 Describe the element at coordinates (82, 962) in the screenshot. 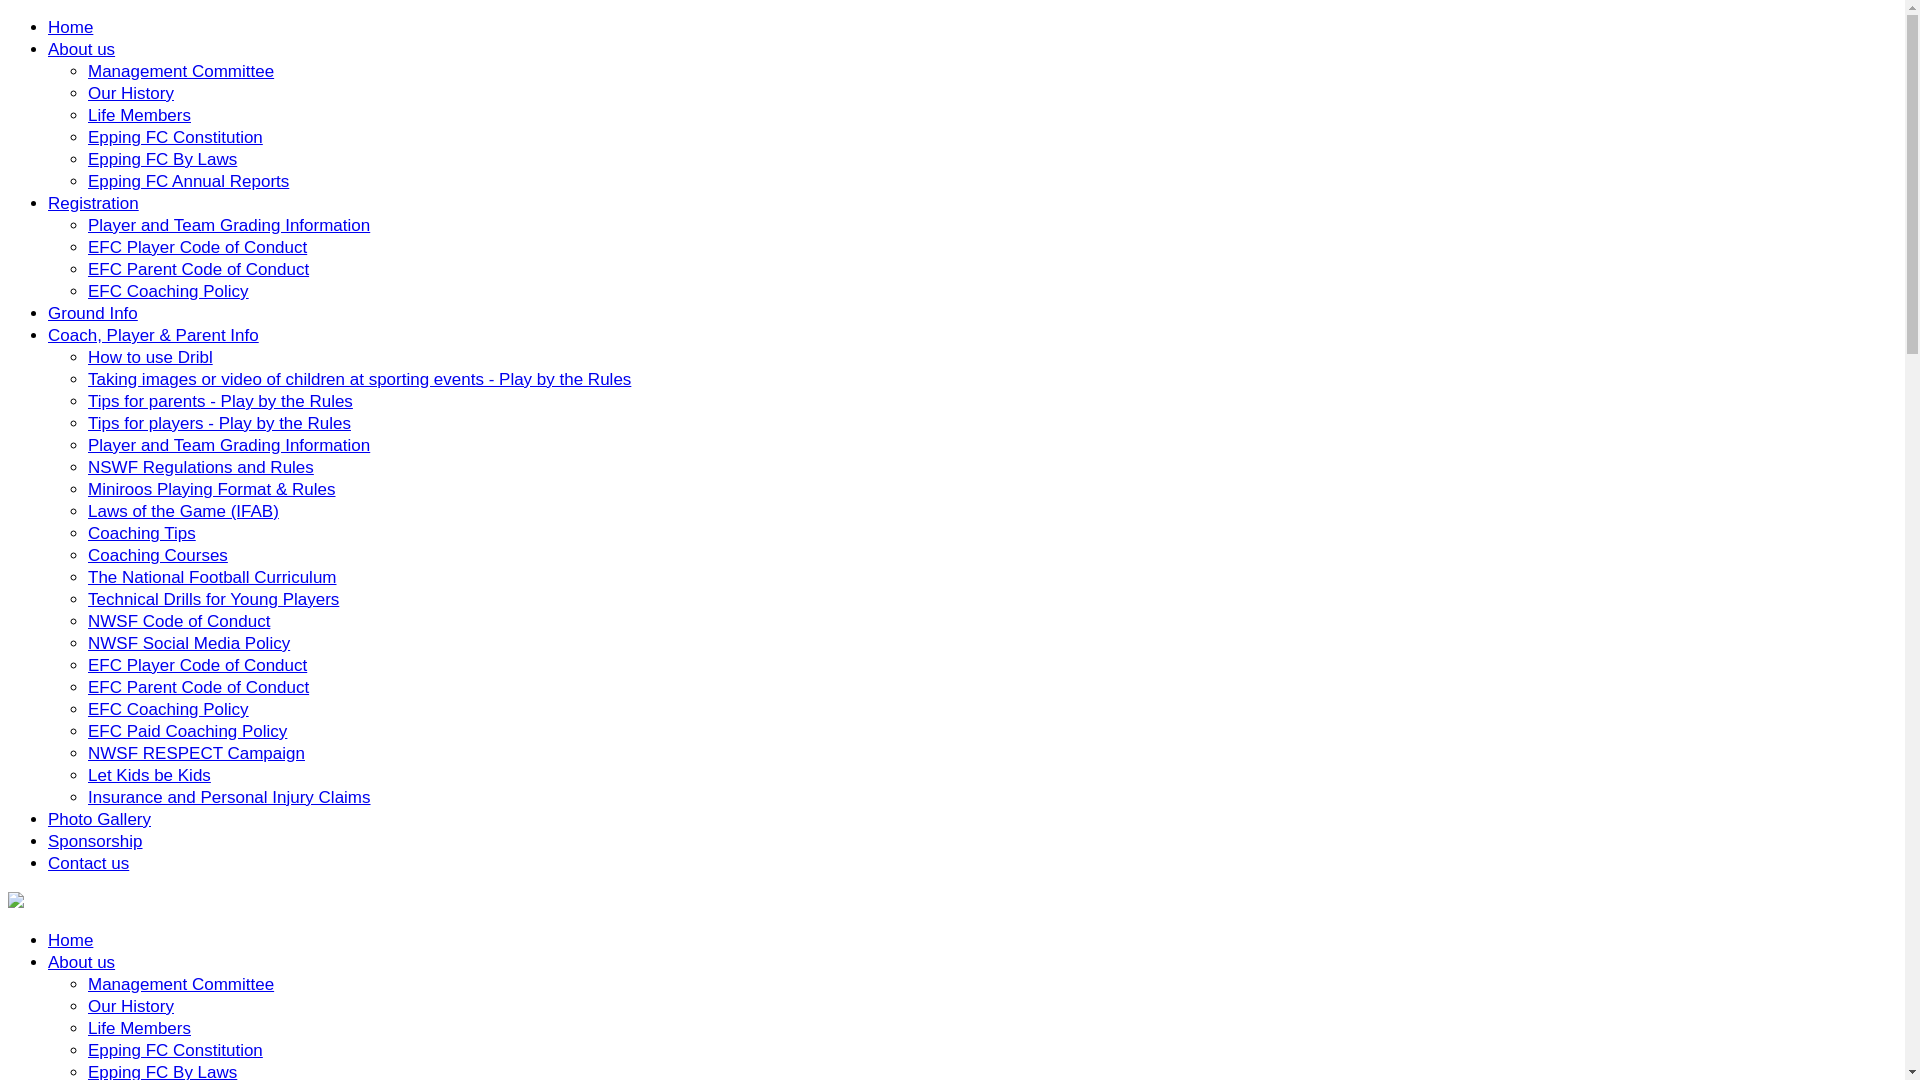

I see `About us` at that location.